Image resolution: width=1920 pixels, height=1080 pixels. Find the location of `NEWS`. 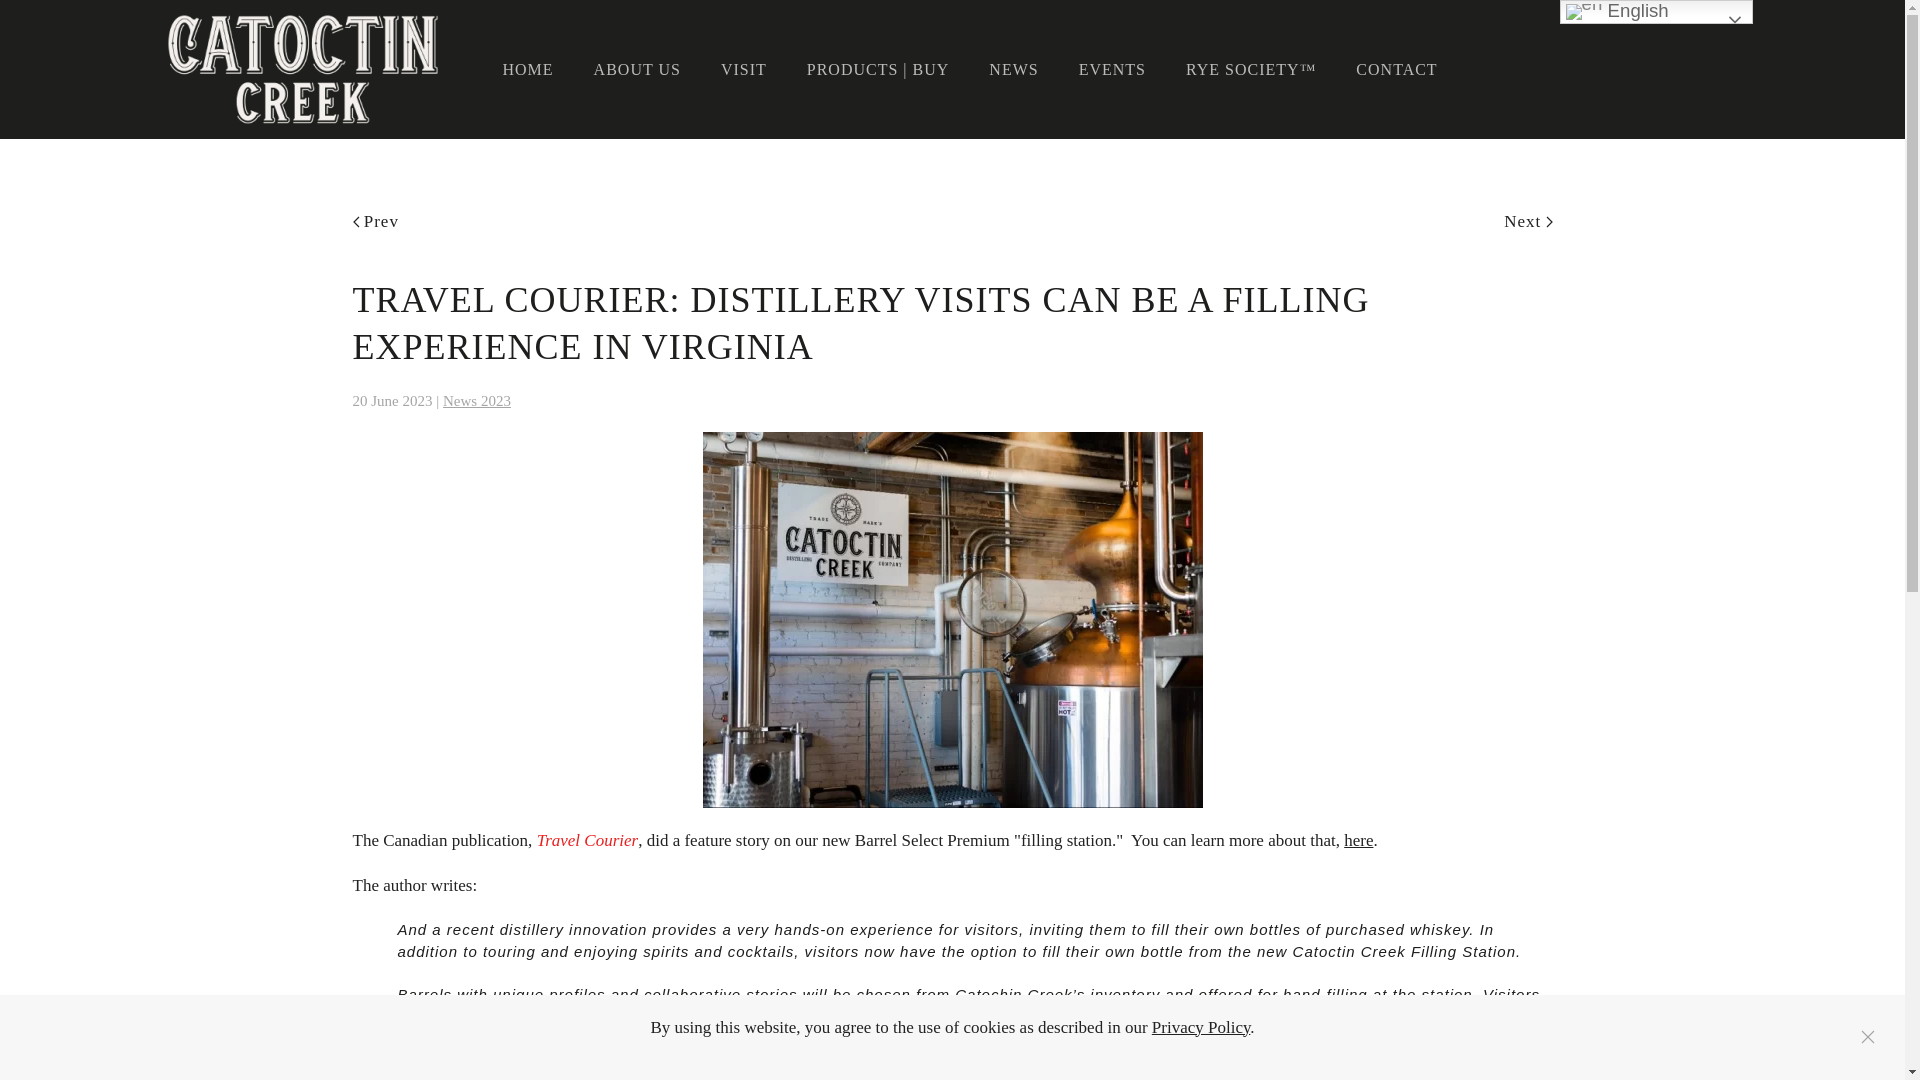

NEWS is located at coordinates (1013, 70).